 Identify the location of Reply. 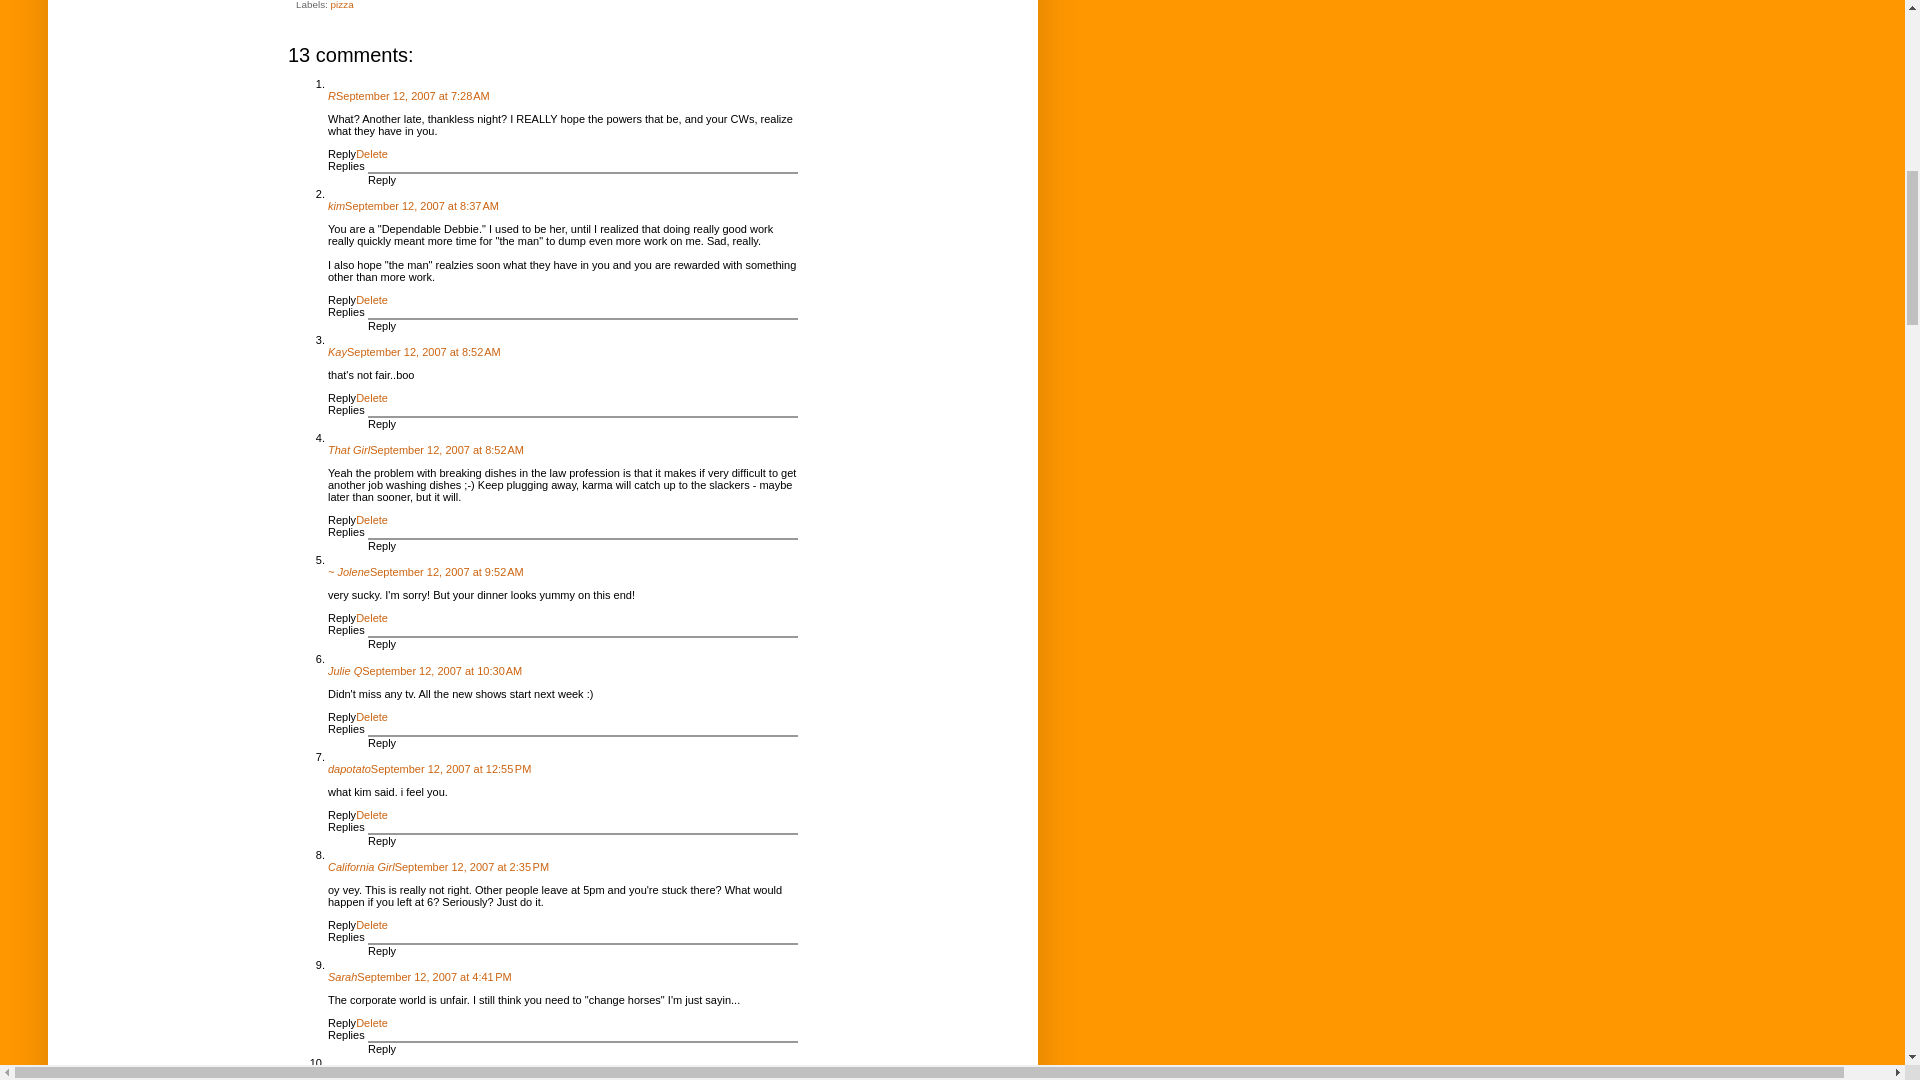
(382, 179).